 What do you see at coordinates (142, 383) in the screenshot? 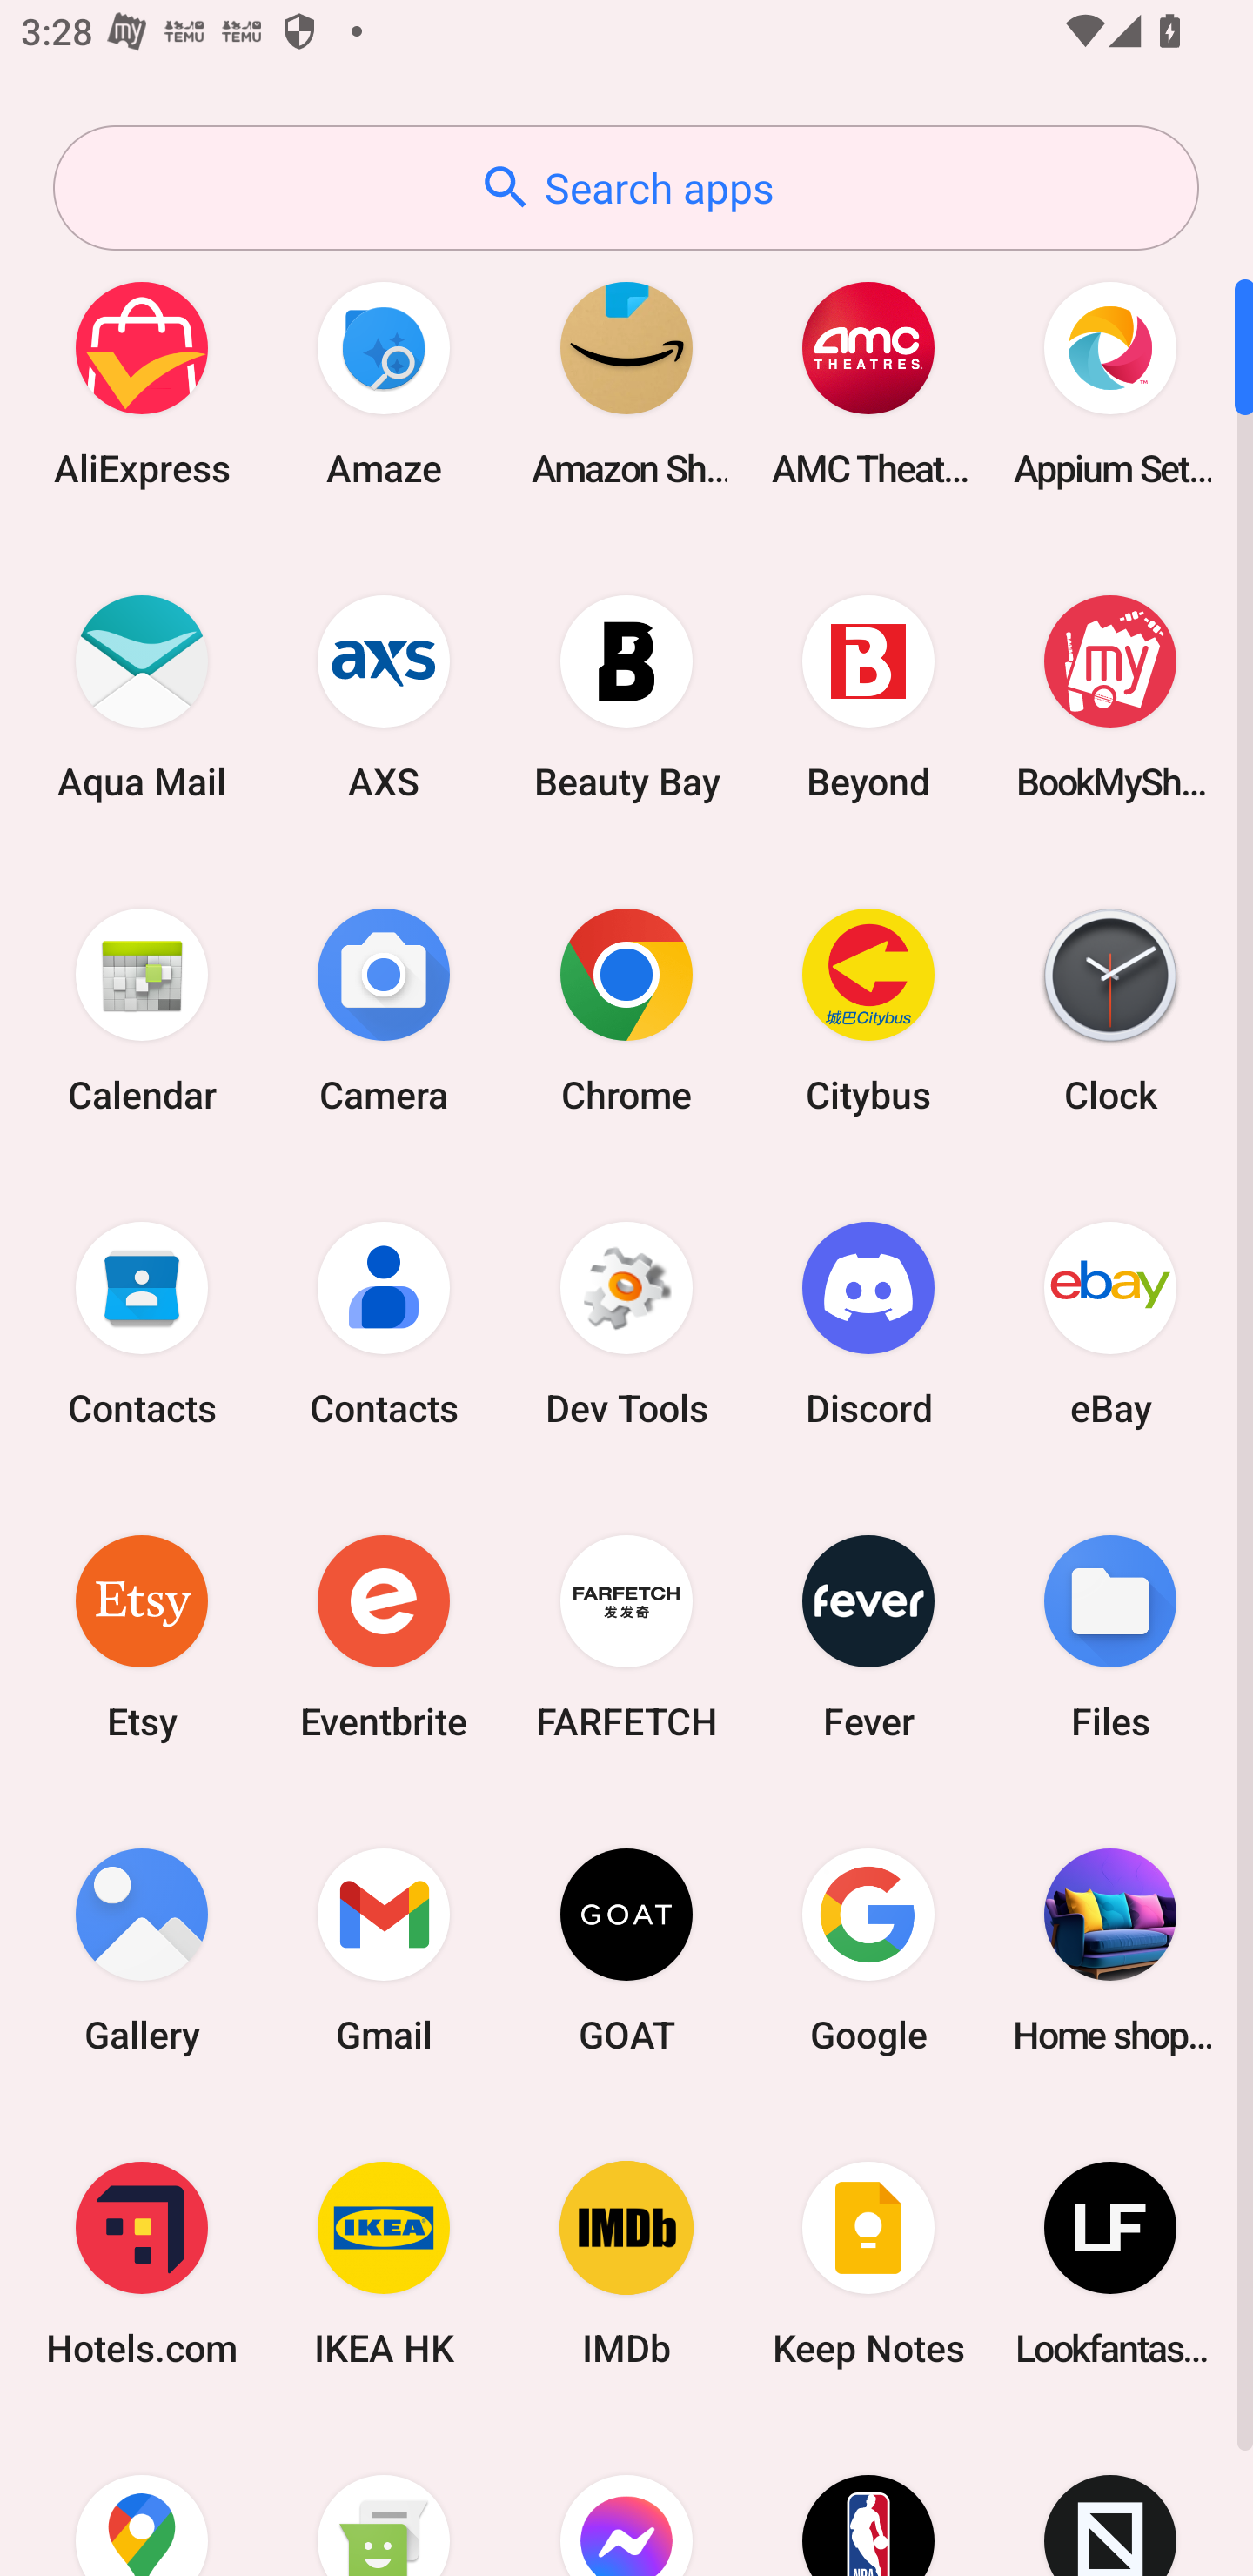
I see `AliExpress` at bounding box center [142, 383].